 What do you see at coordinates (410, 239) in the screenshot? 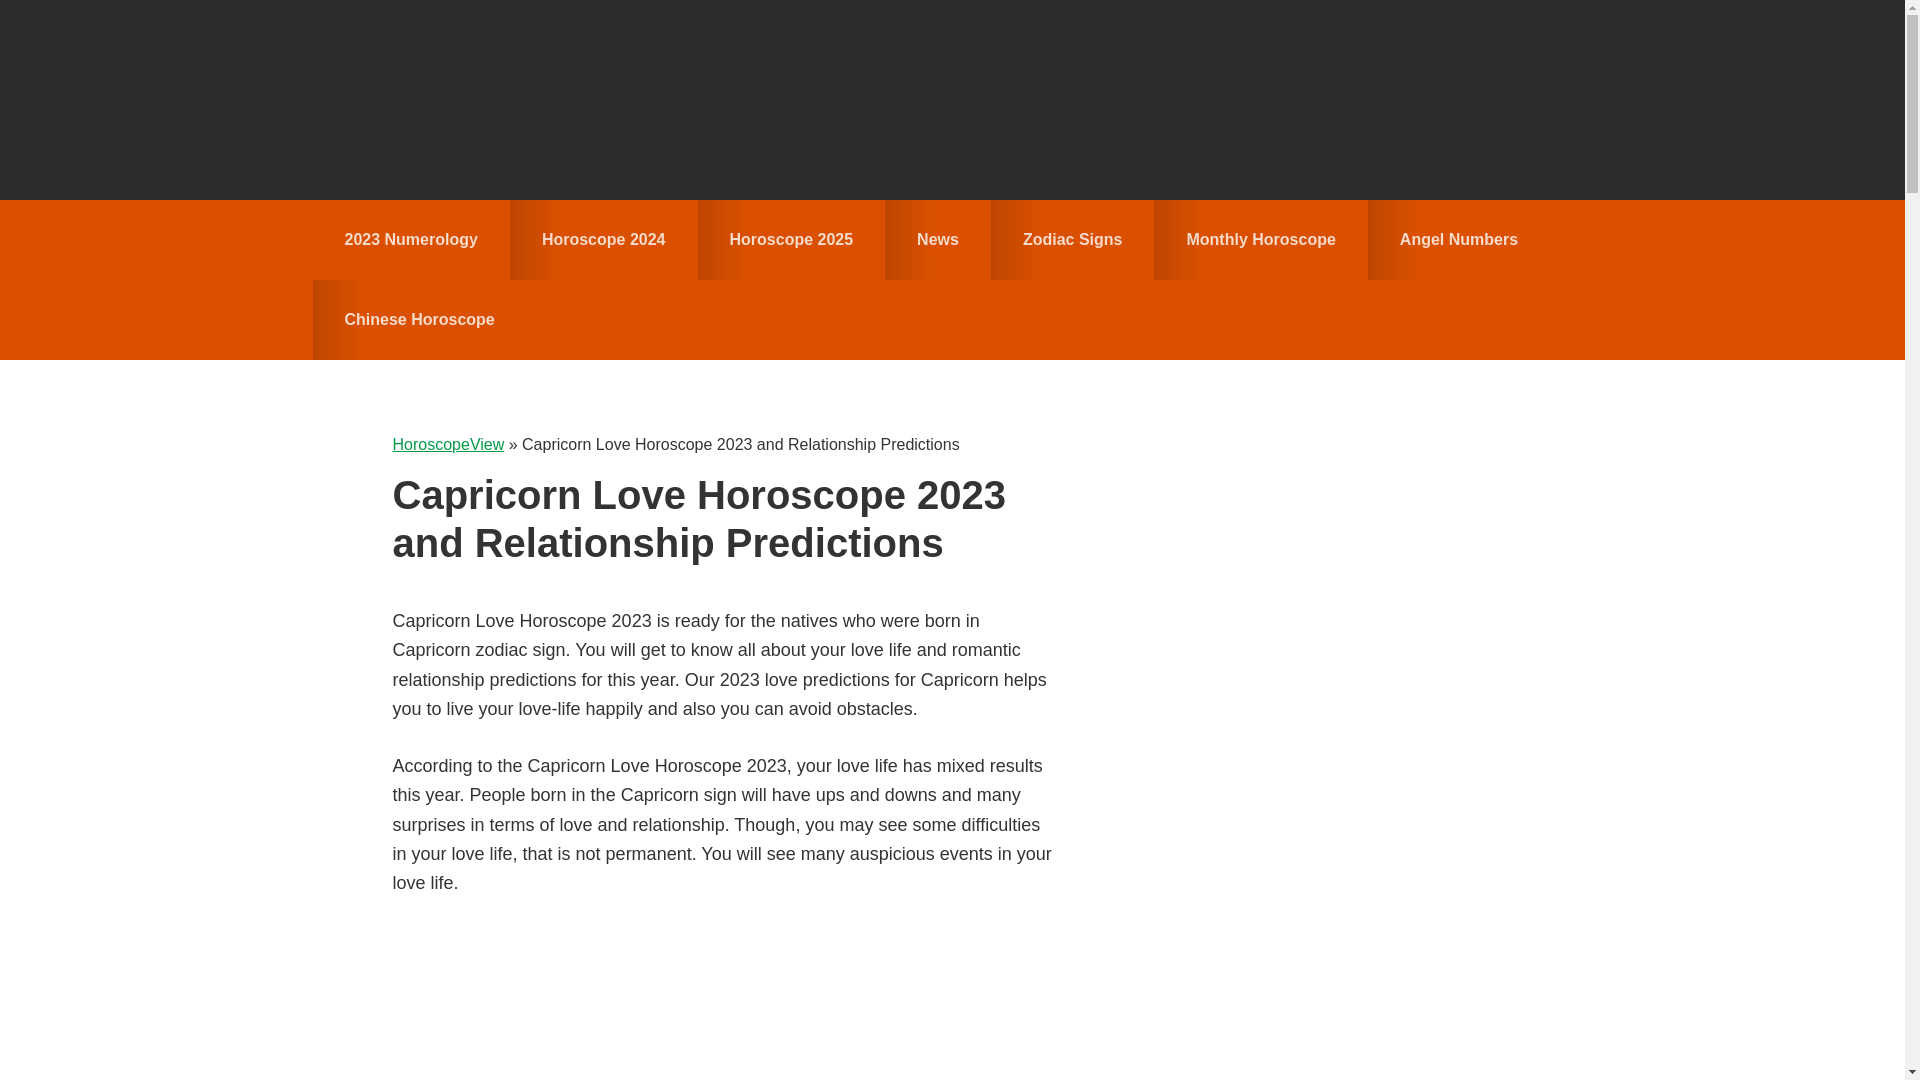
I see `2023 Numerology` at bounding box center [410, 239].